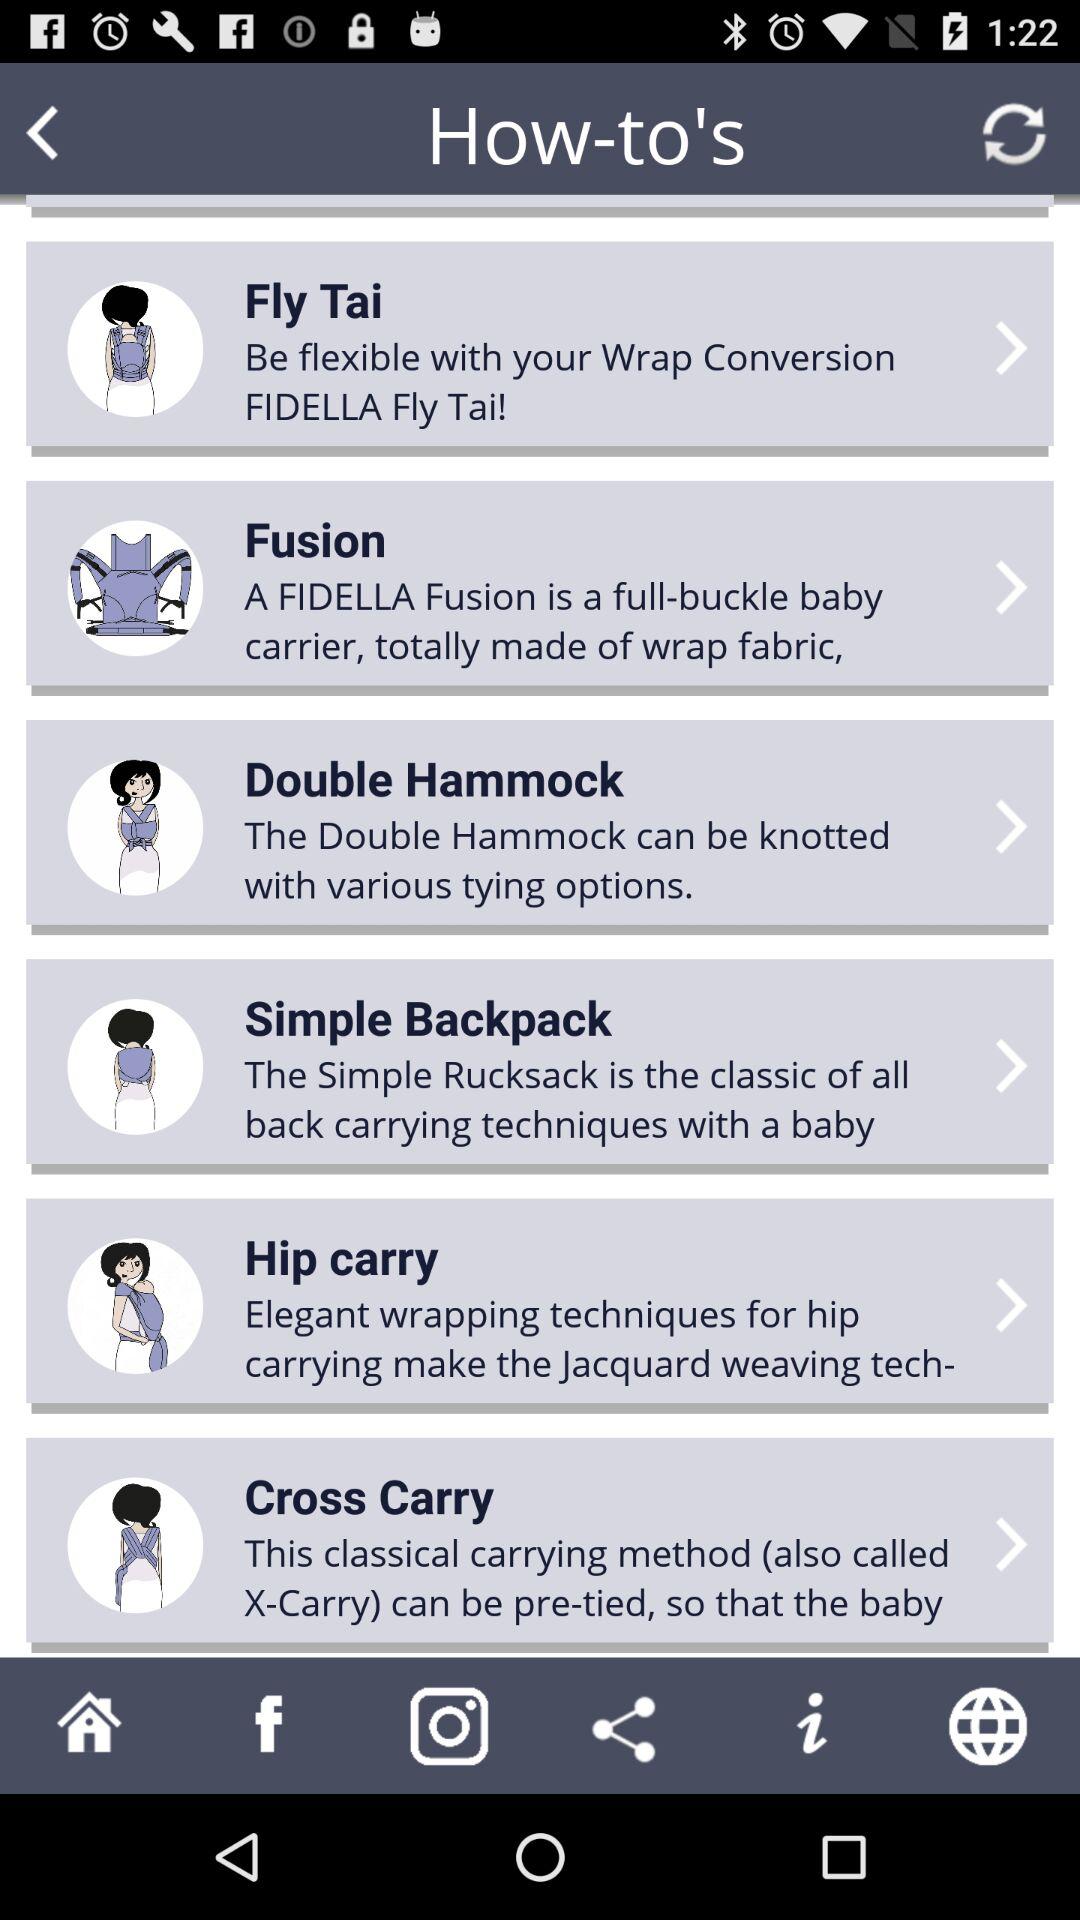  I want to click on instagram, so click(450, 1726).